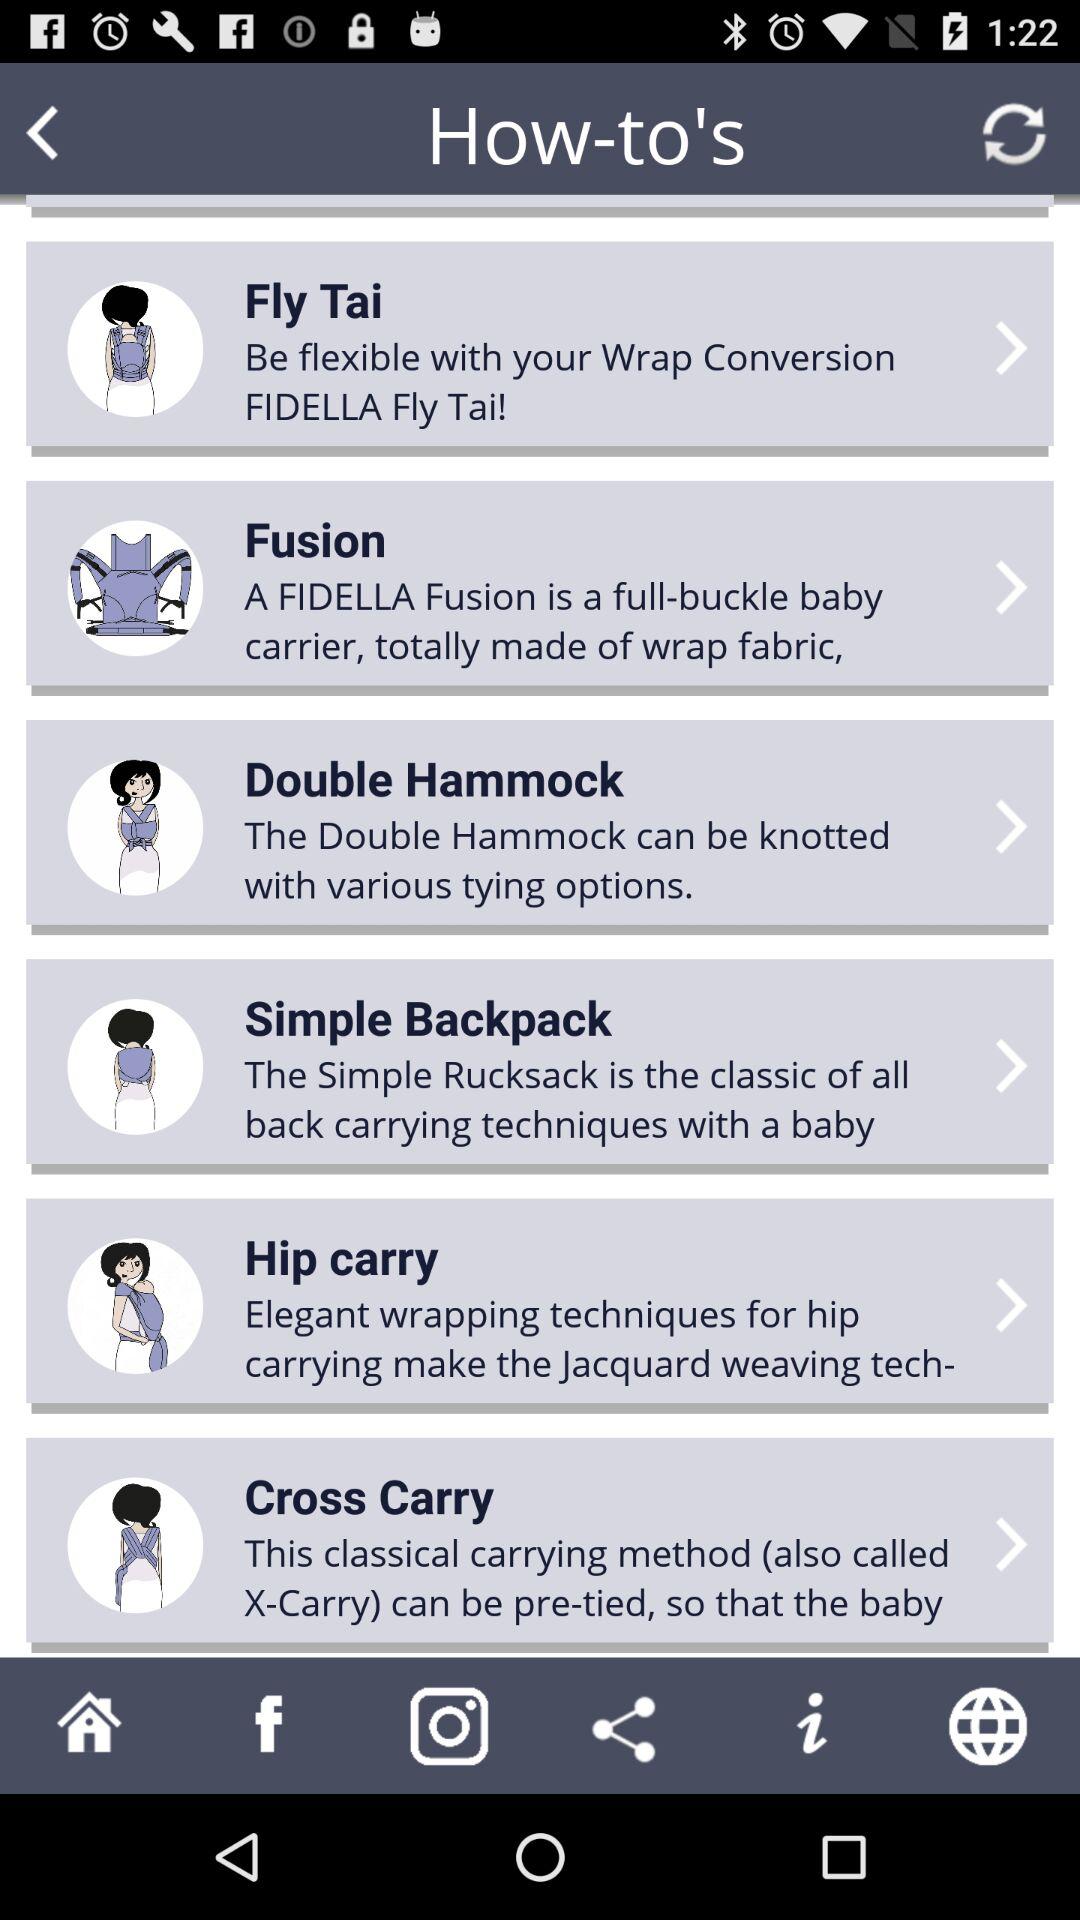  I want to click on instagram, so click(450, 1726).